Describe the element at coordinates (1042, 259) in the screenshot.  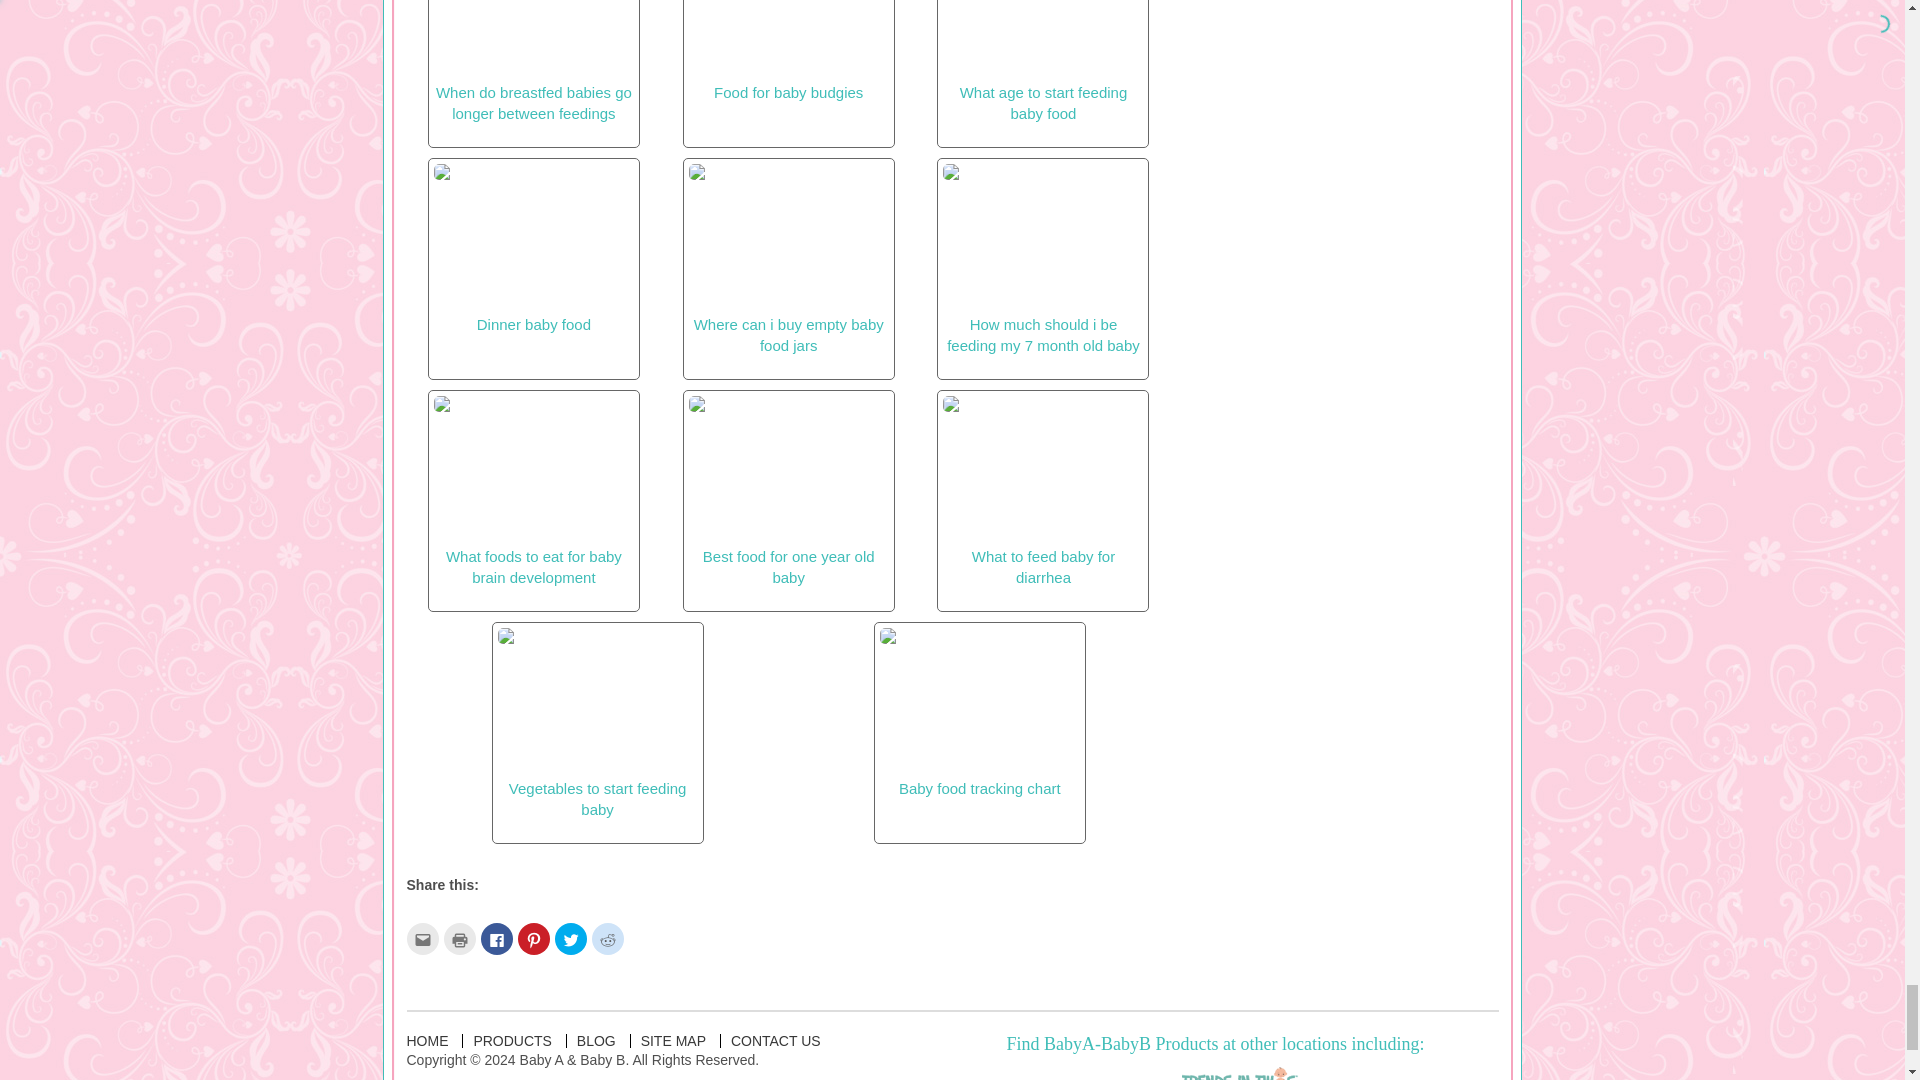
I see `How much should i be feeding my 7 month old baby` at that location.